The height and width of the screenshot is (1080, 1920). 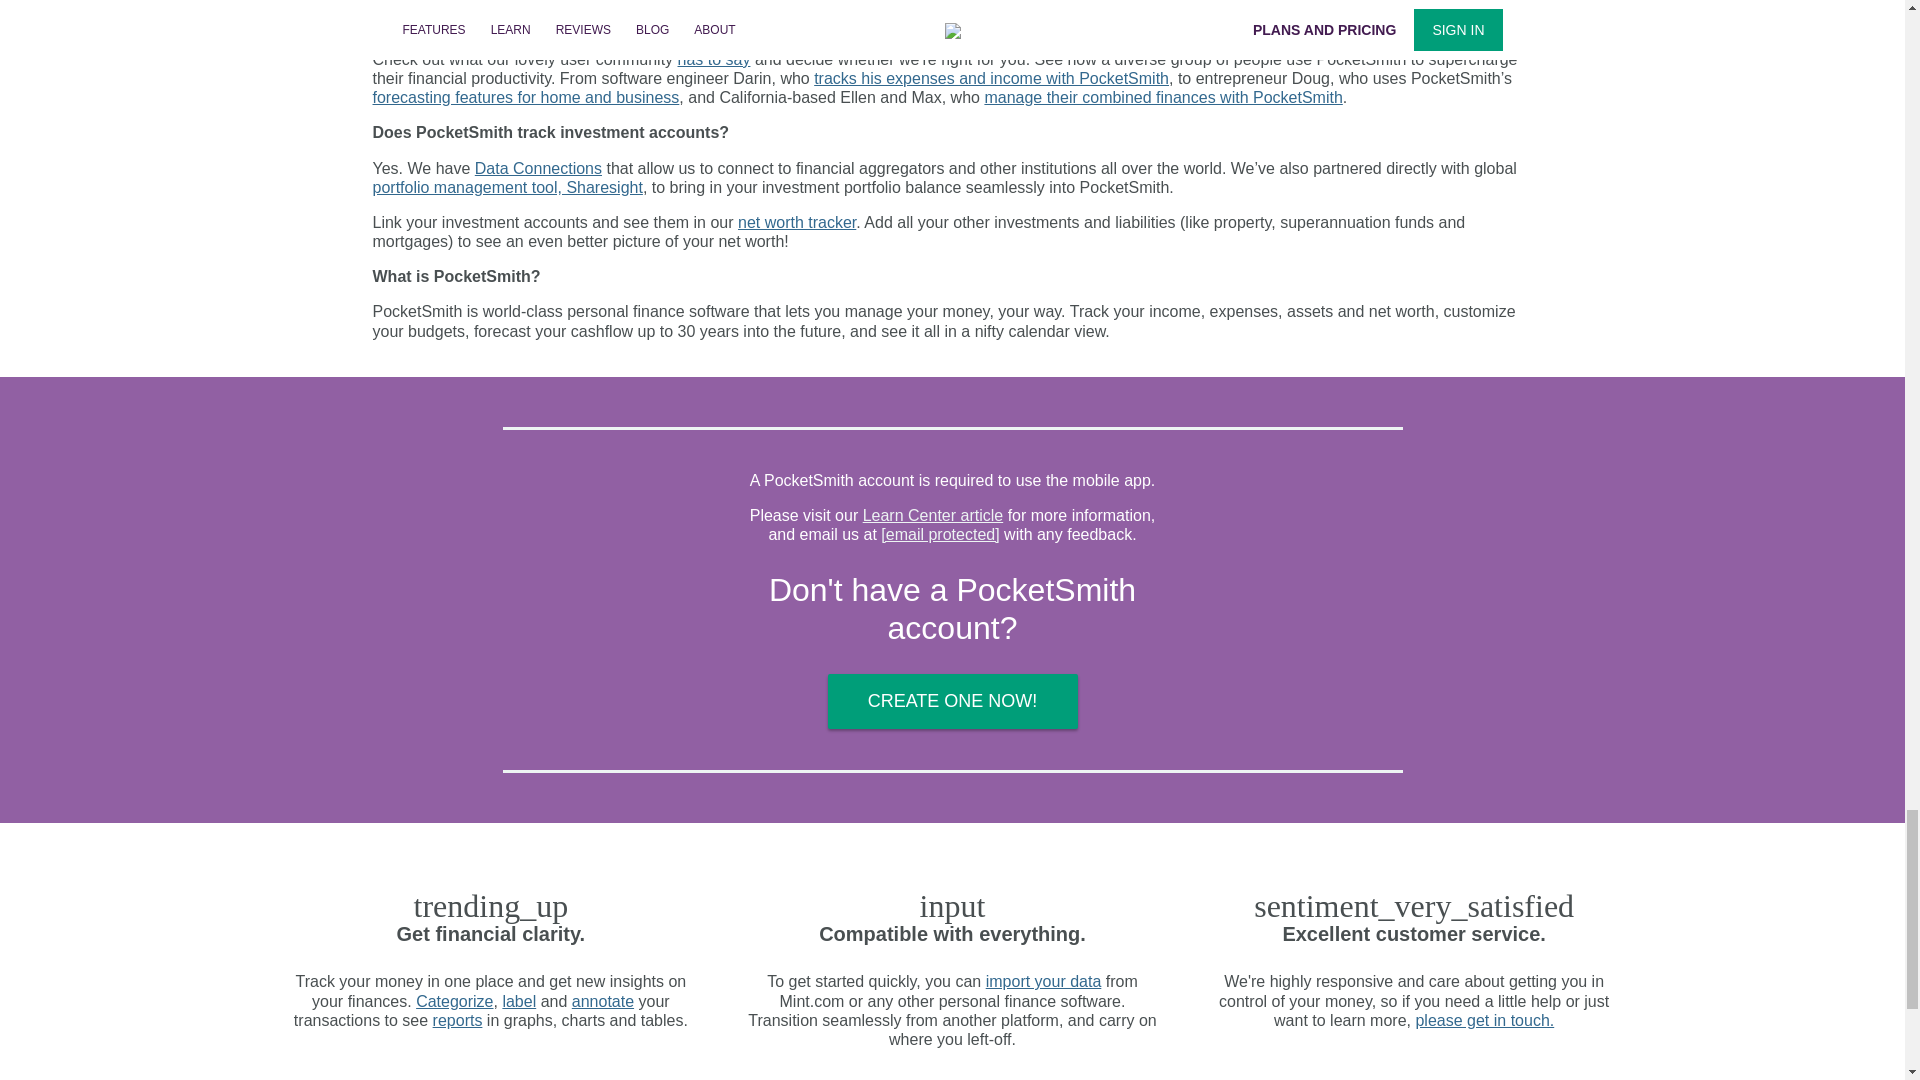 I want to click on annotate, so click(x=602, y=1000).